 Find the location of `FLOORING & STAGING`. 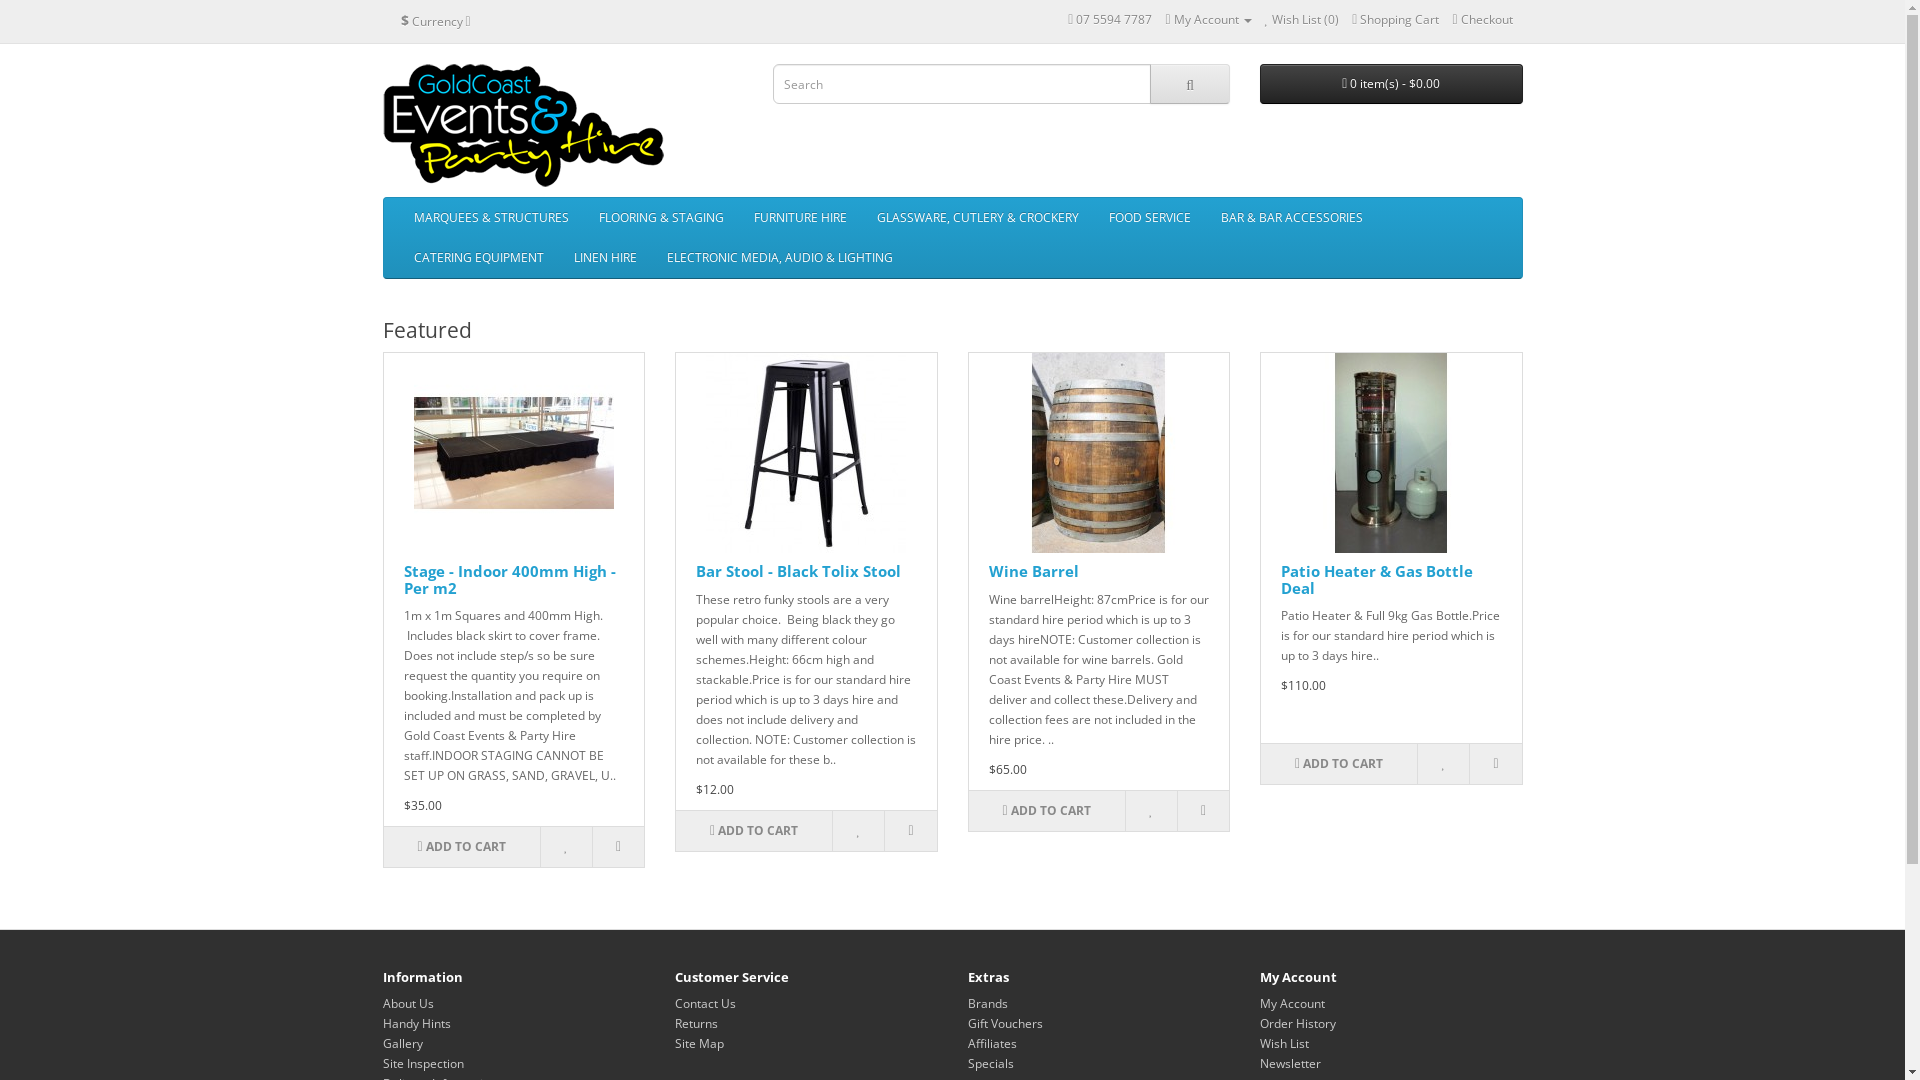

FLOORING & STAGING is located at coordinates (662, 218).